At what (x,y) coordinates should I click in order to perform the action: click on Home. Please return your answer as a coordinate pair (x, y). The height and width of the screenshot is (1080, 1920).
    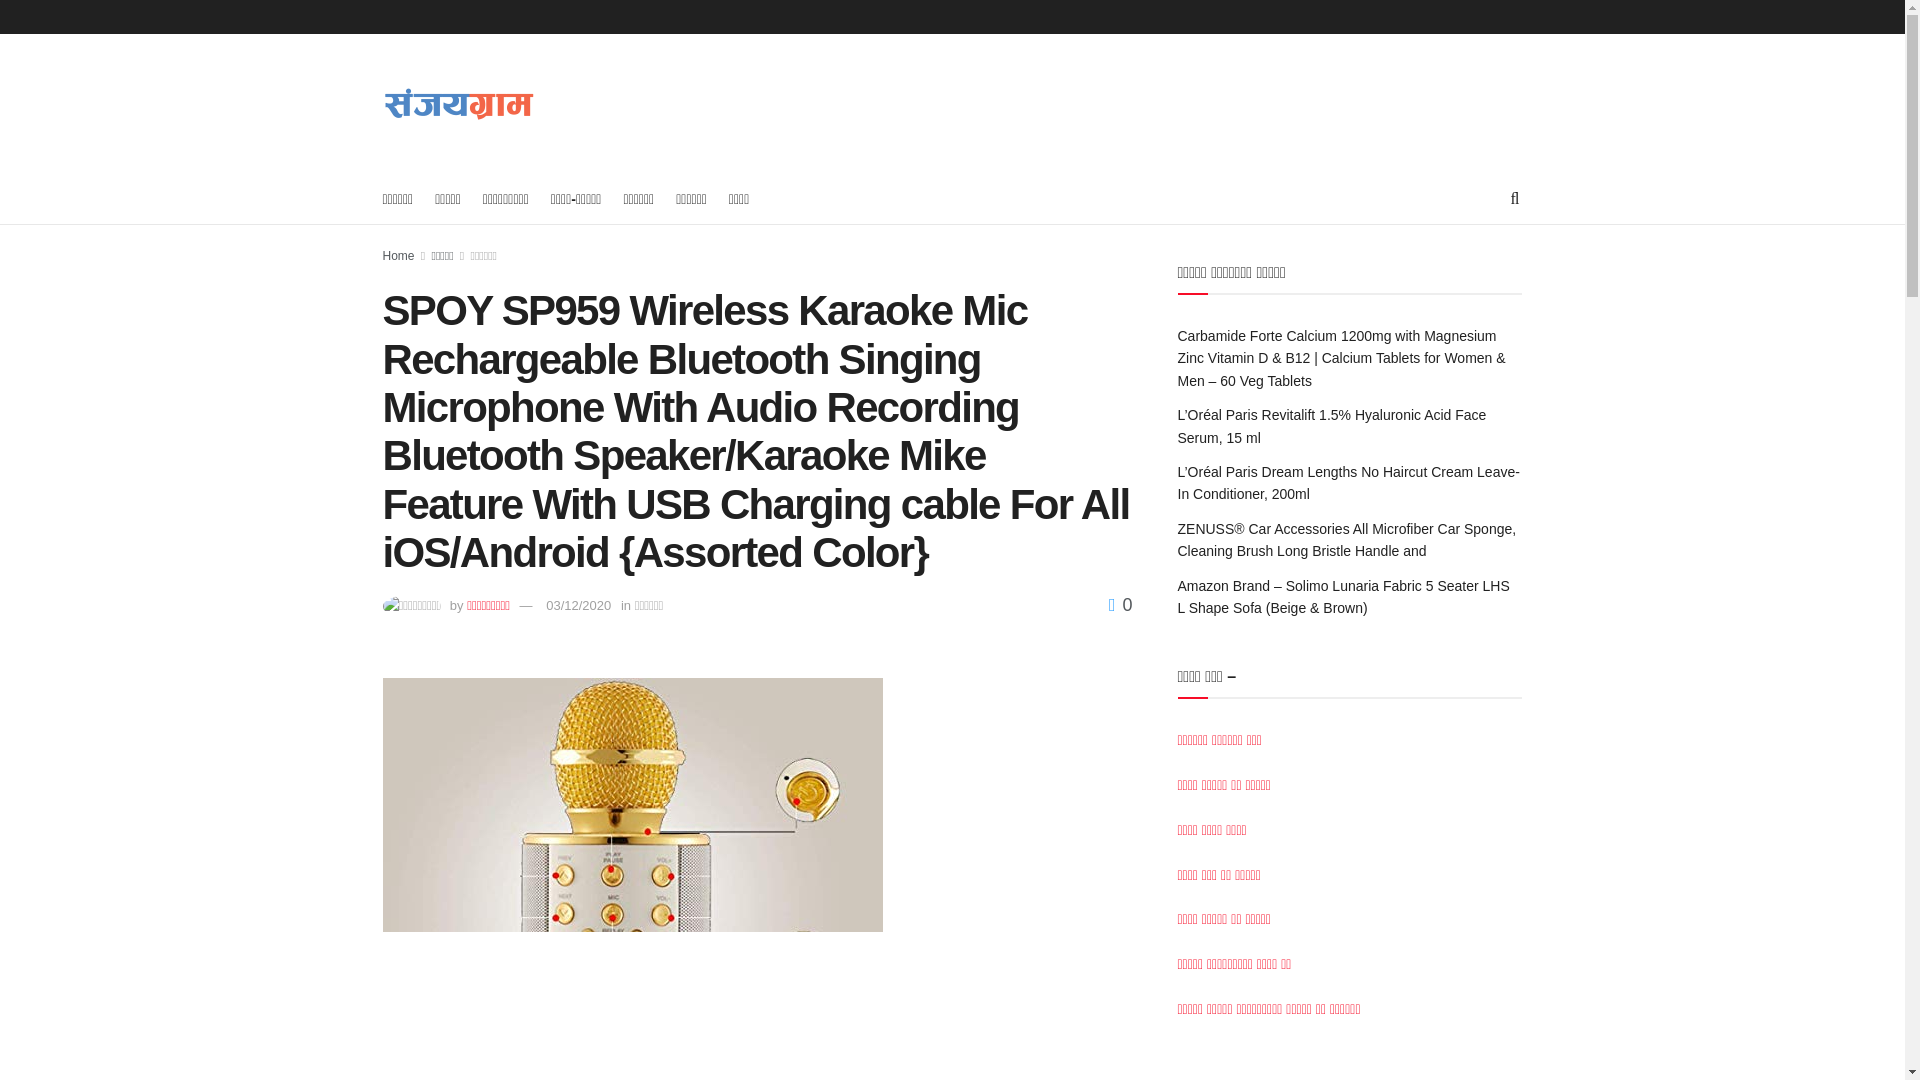
    Looking at the image, I should click on (398, 256).